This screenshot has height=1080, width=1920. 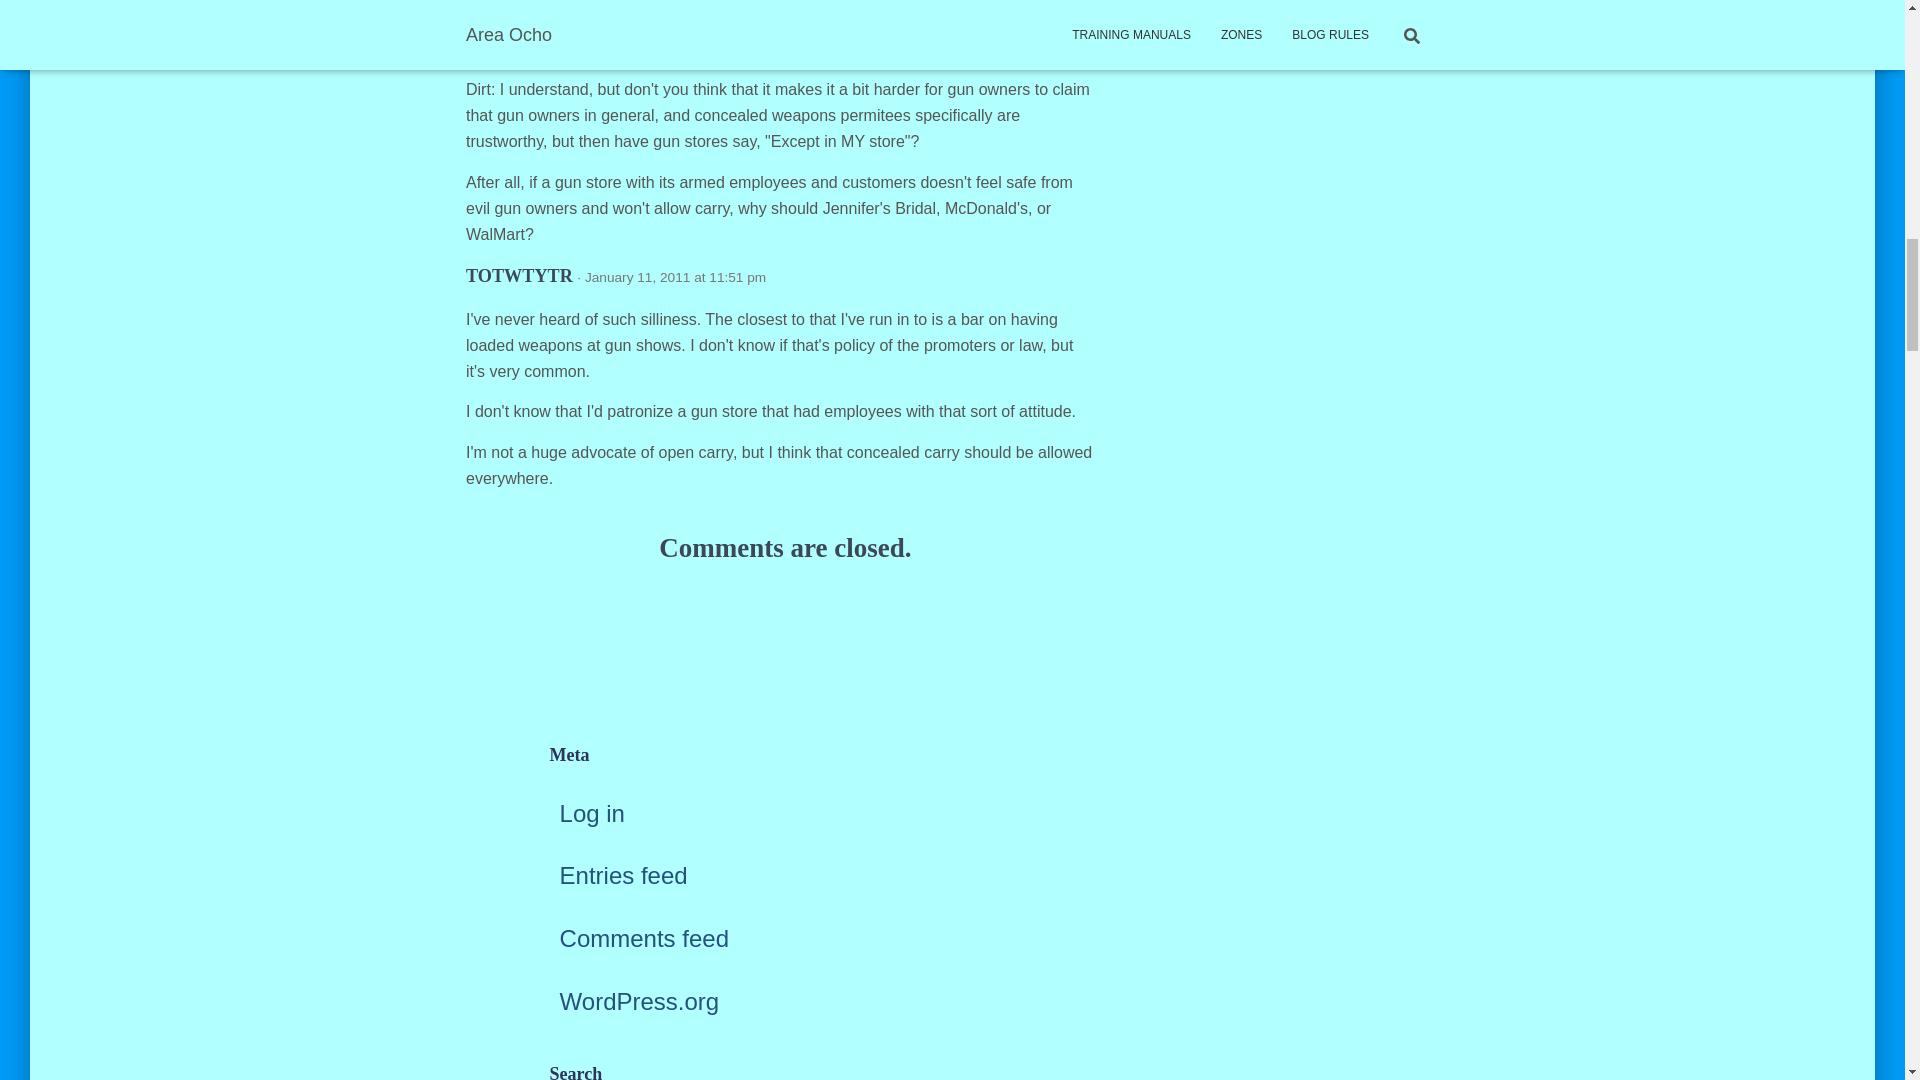 I want to click on Log in, so click(x=592, y=814).